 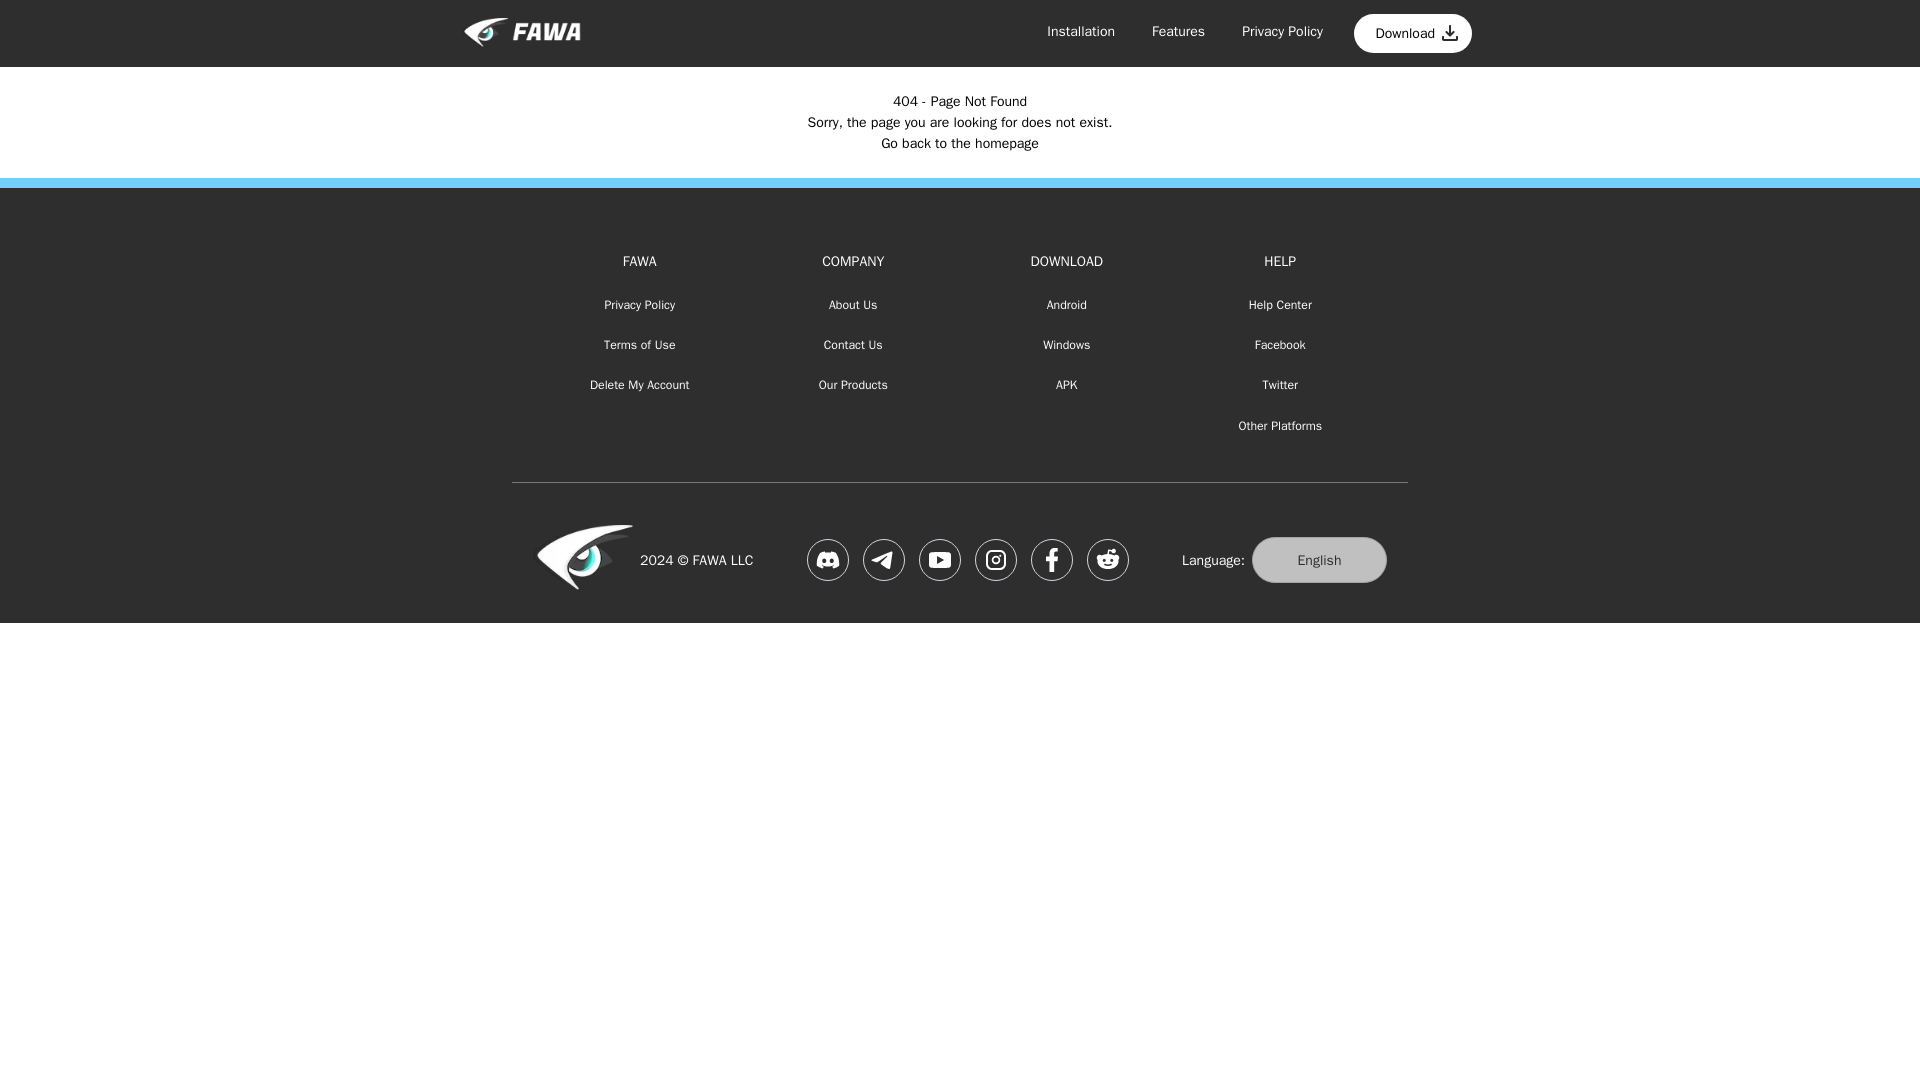 I want to click on Fawa - Home, so click(x=521, y=33).